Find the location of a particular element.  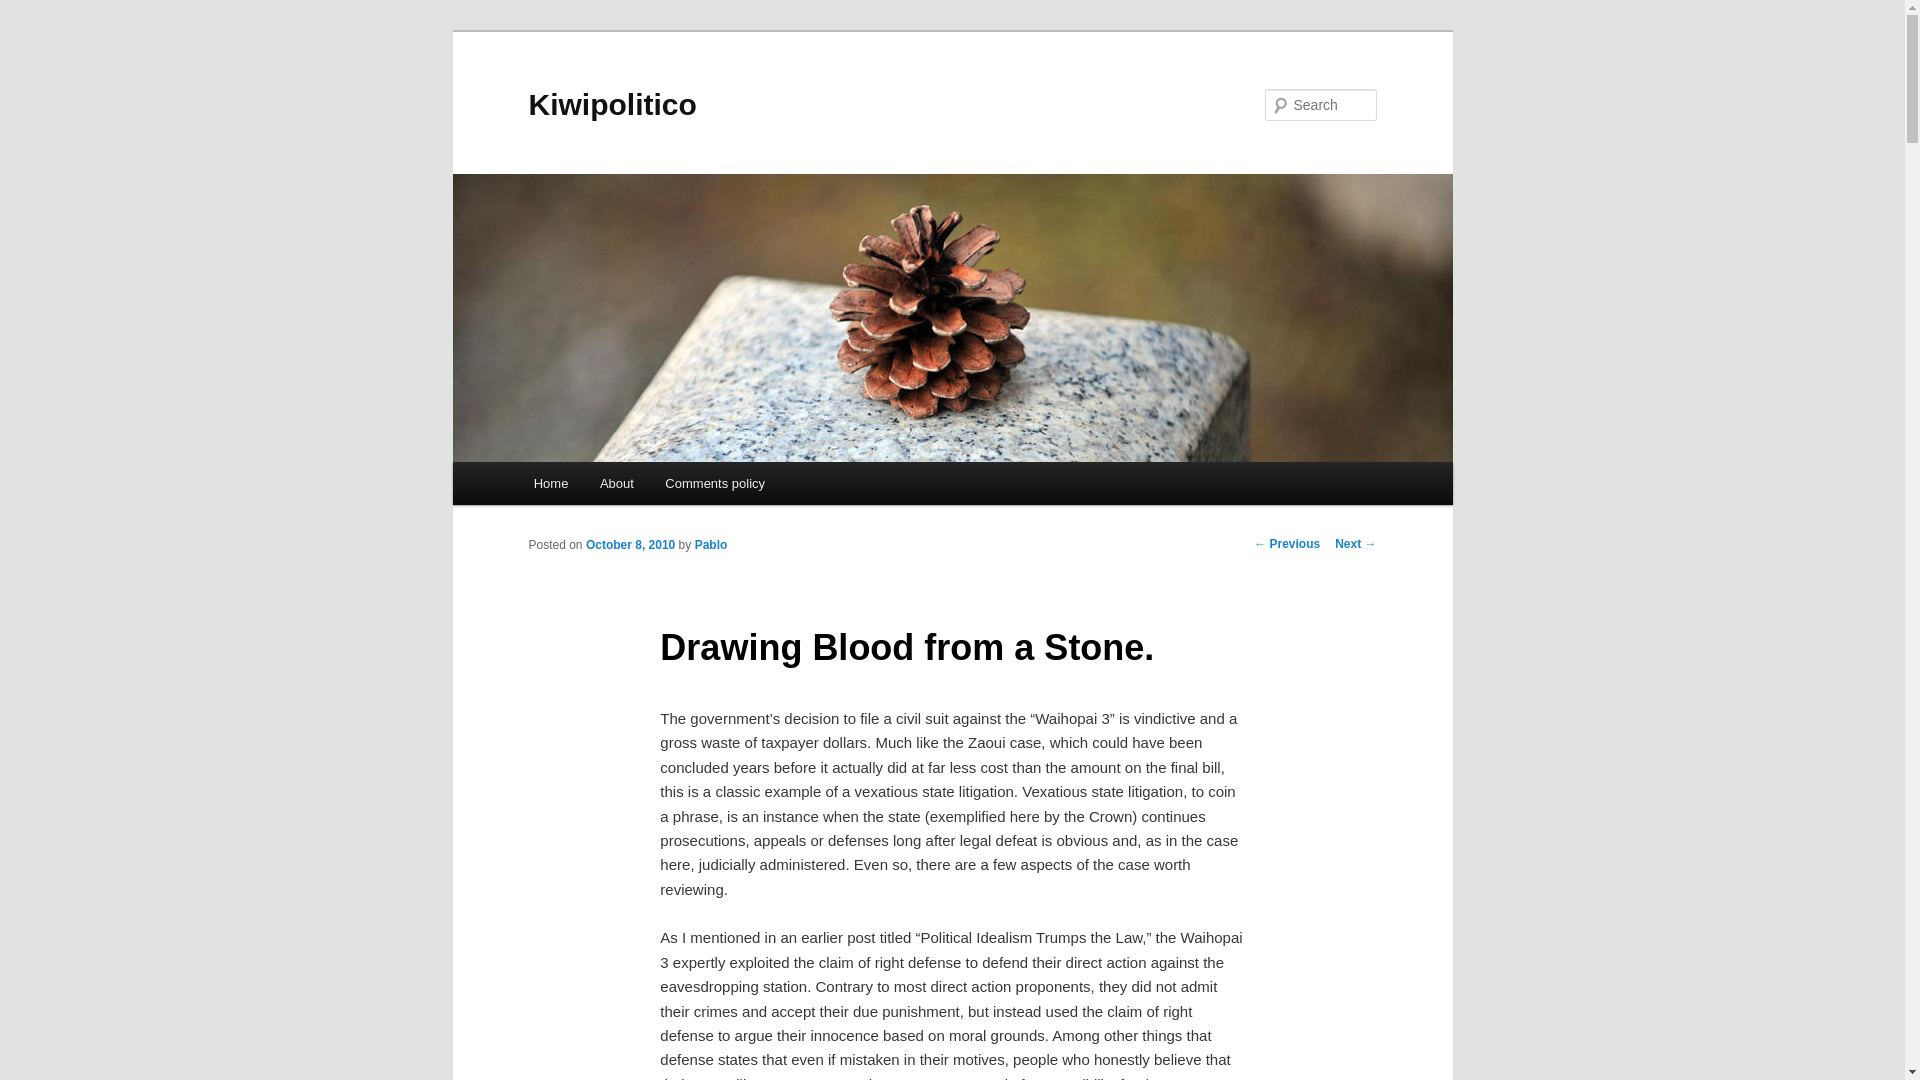

Comments policy is located at coordinates (716, 484).